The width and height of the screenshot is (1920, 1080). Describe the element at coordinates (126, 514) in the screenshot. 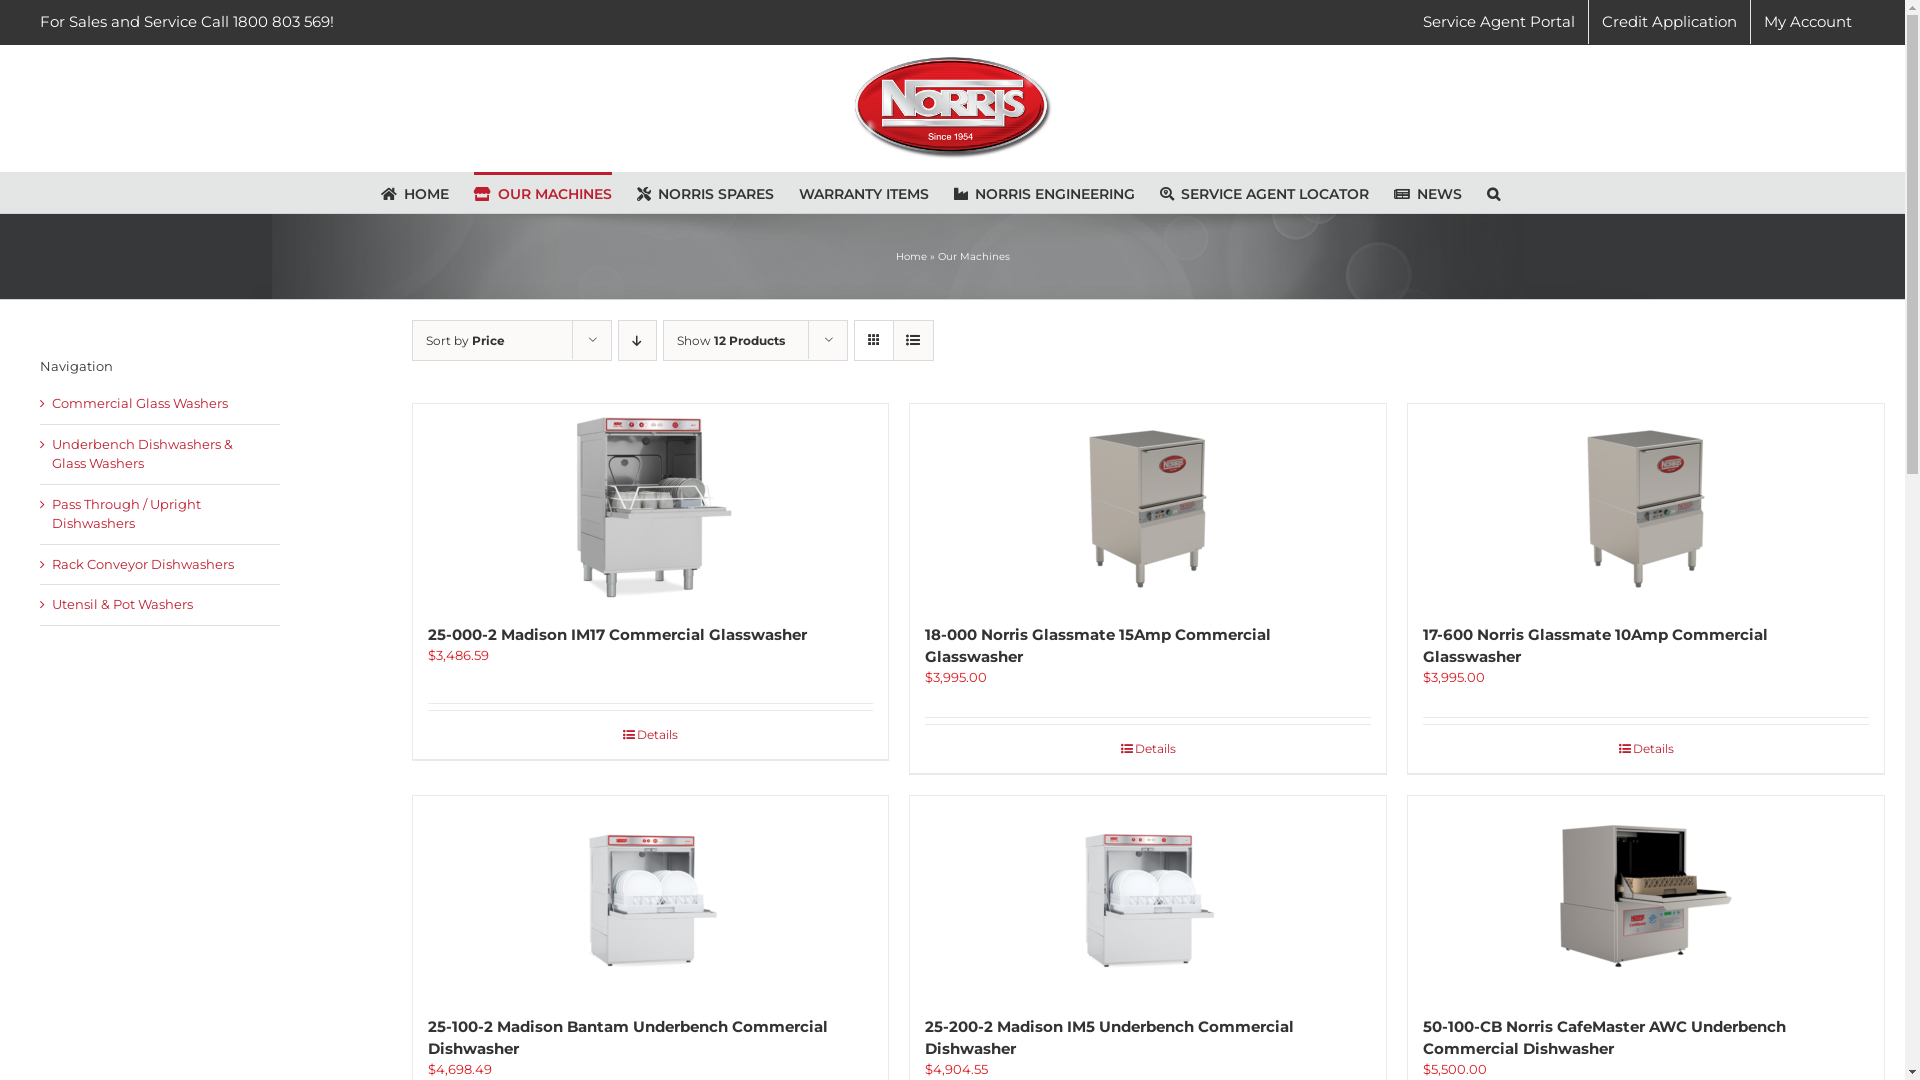

I see `Pass Through / Upright Dishwashers` at that location.